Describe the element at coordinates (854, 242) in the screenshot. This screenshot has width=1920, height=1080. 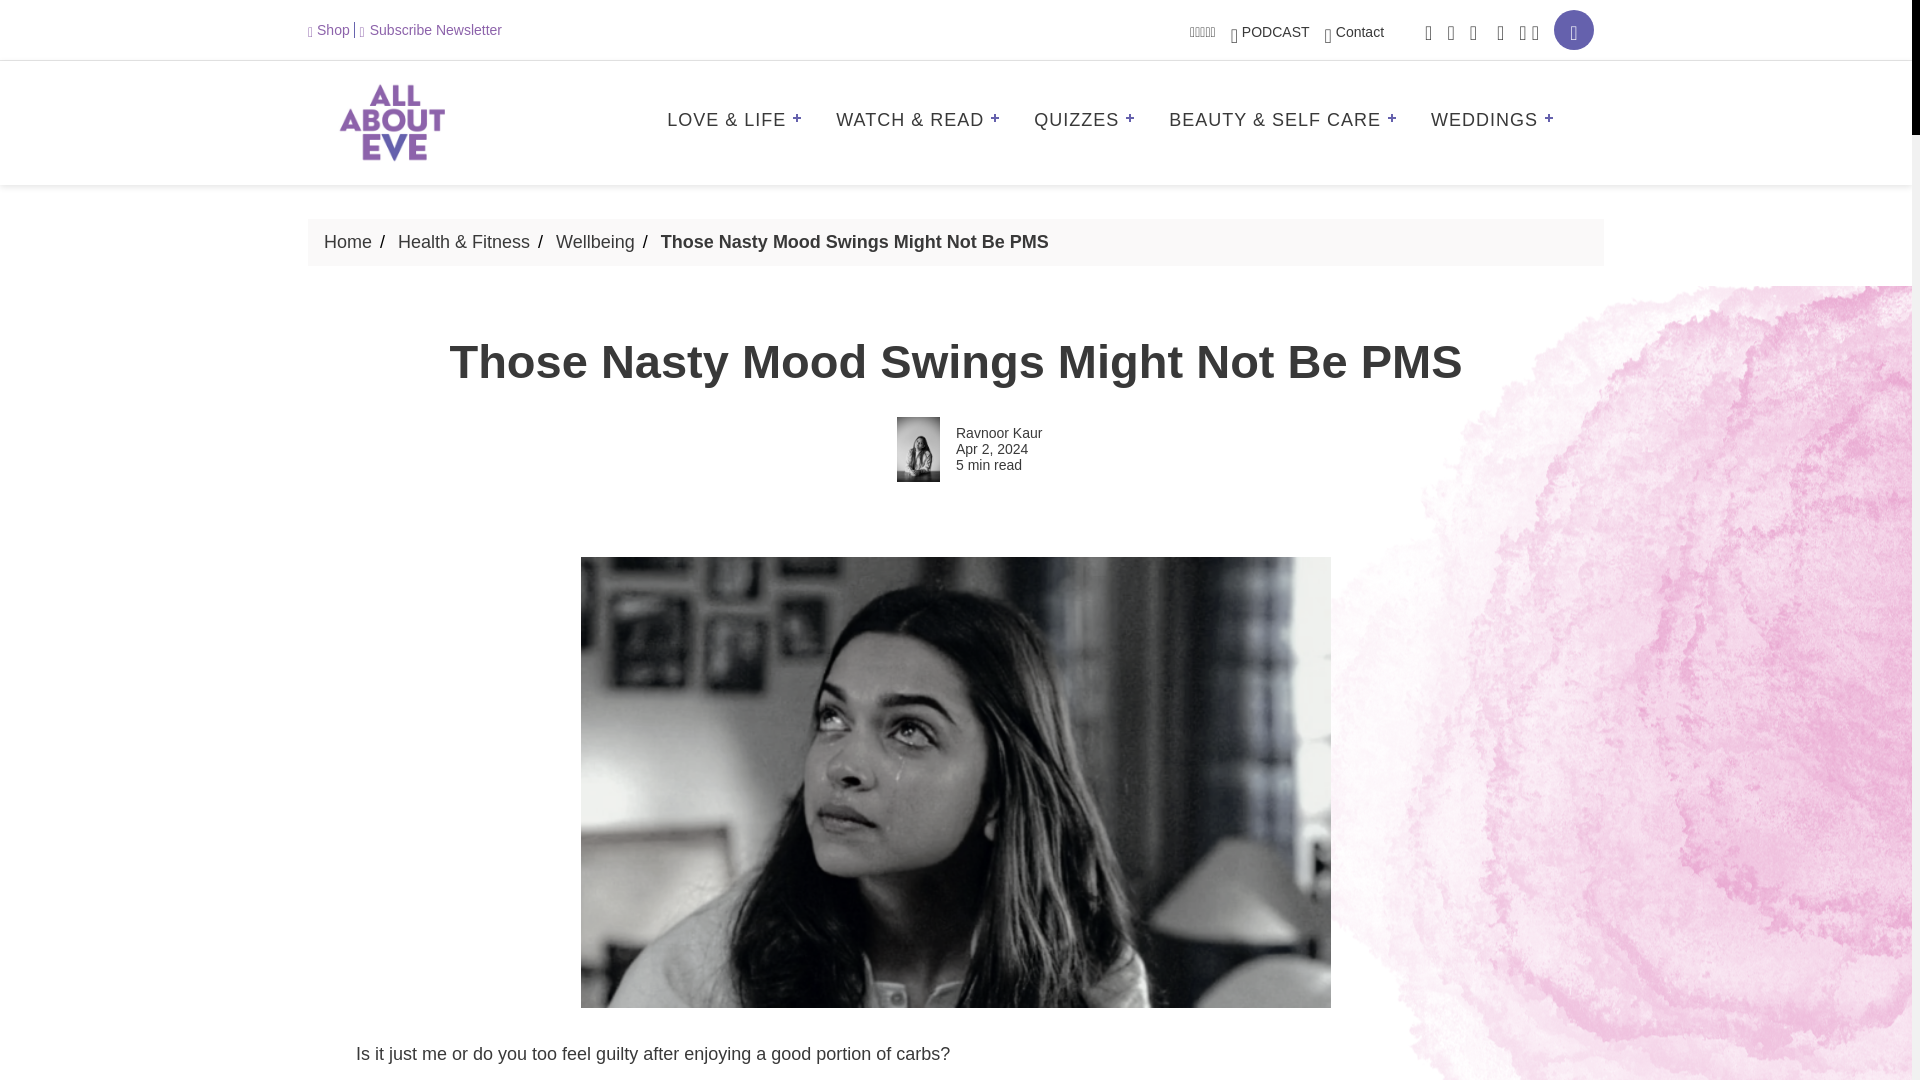
I see `Those Nasty Mood Swings Might Not Be PMS` at that location.